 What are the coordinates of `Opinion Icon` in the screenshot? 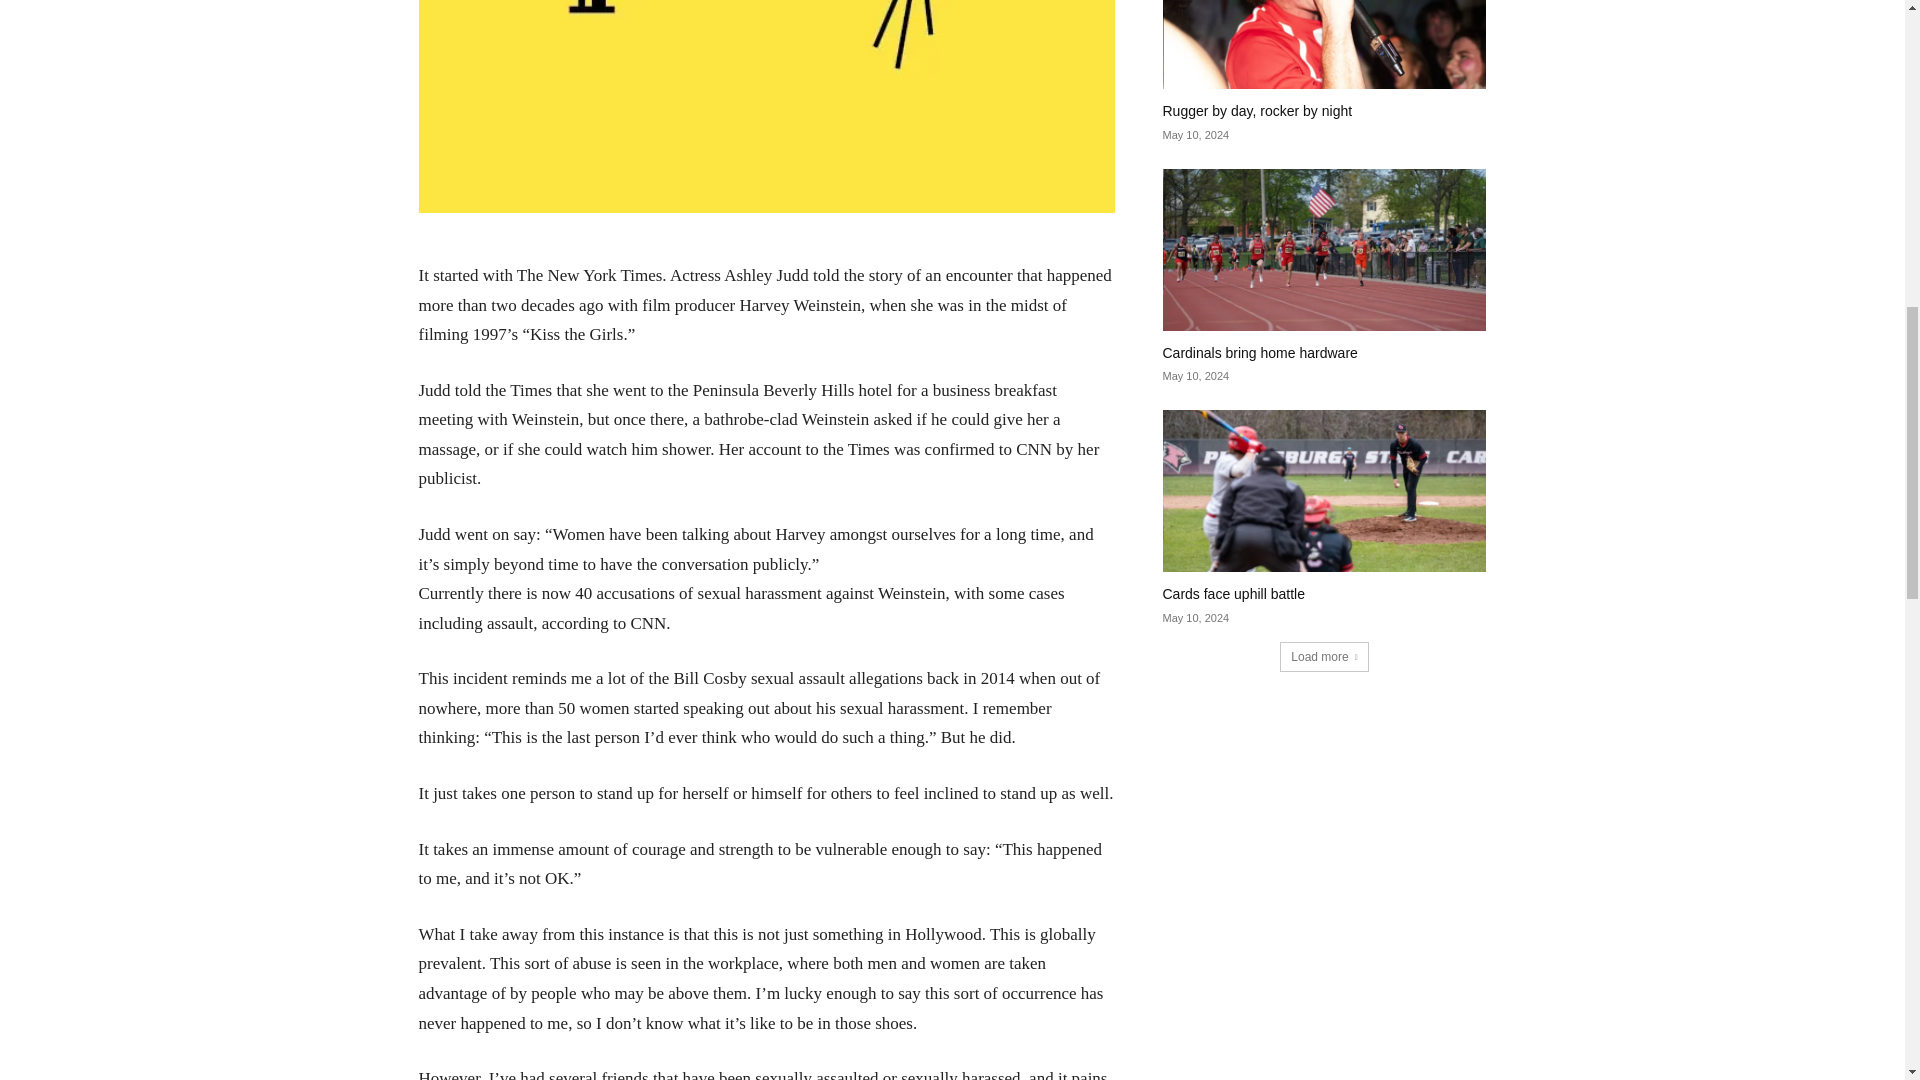 It's located at (766, 106).